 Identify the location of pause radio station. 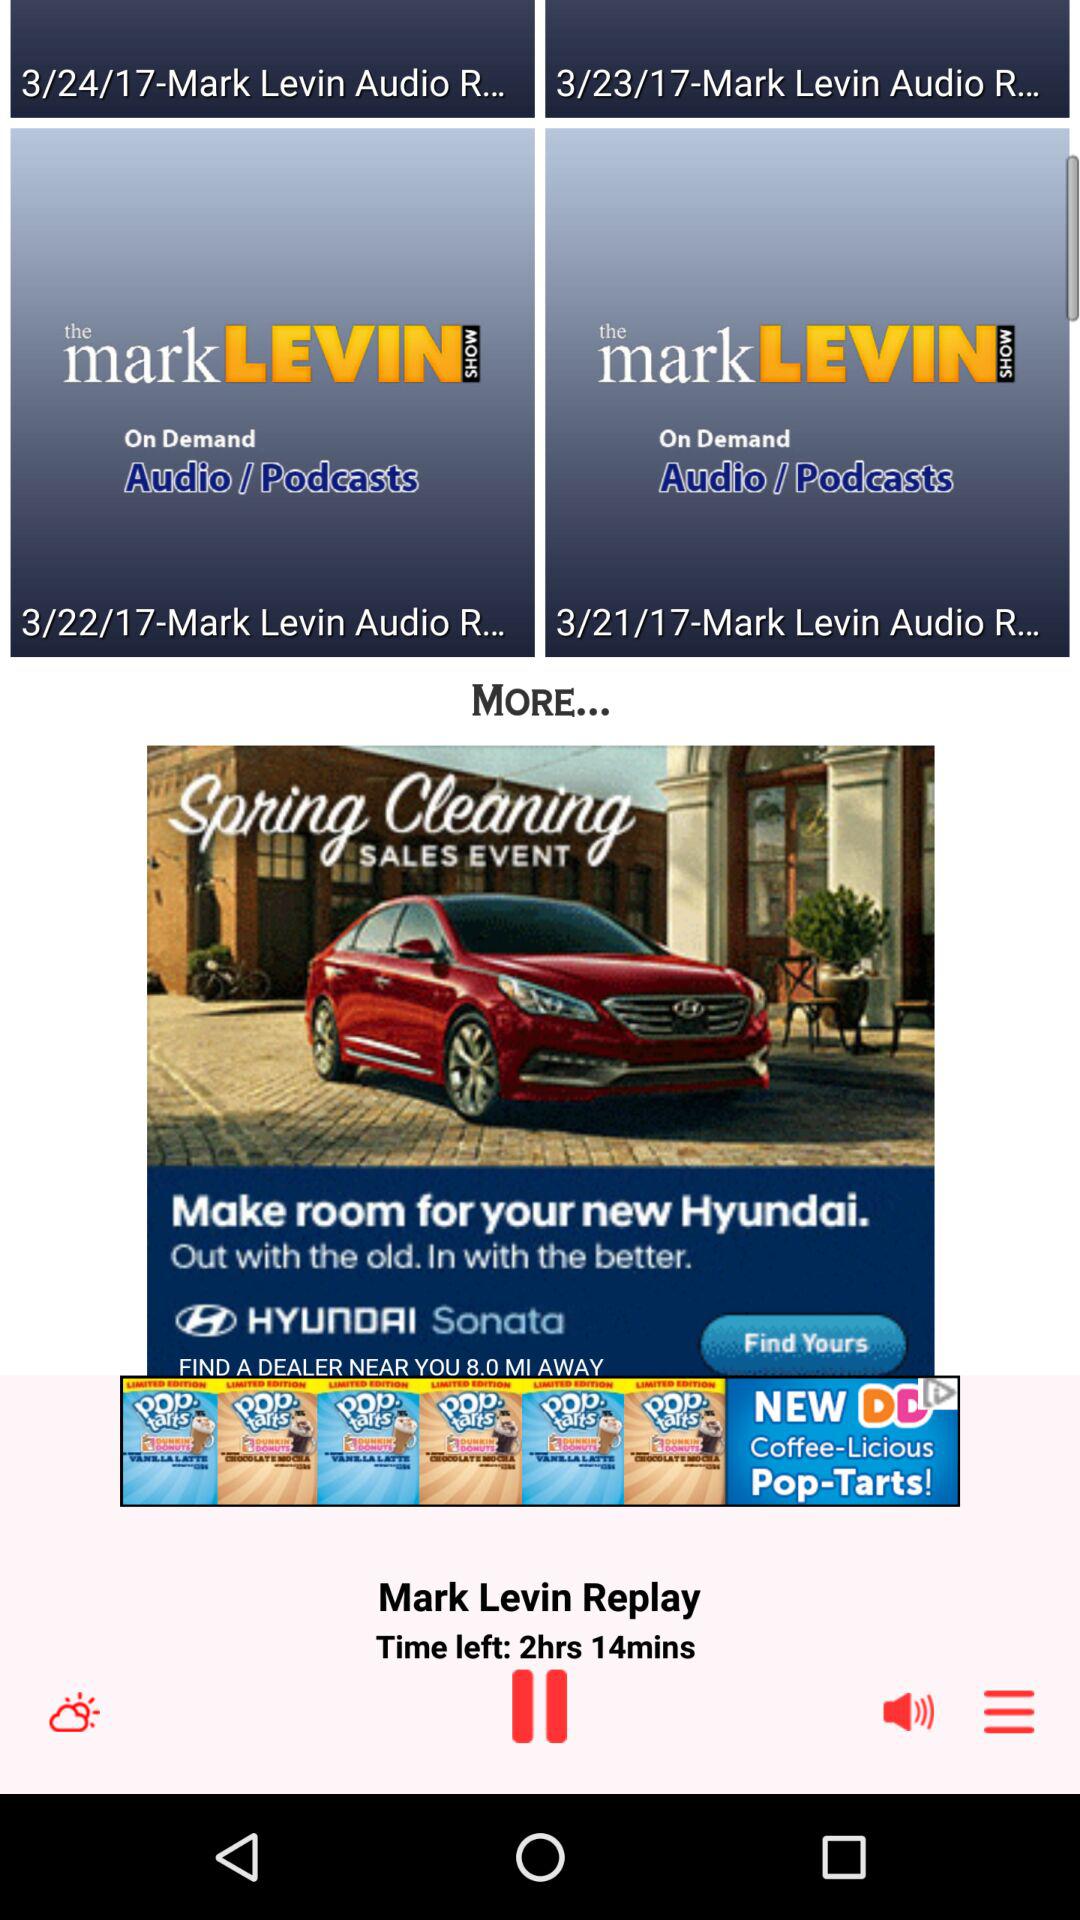
(540, 1706).